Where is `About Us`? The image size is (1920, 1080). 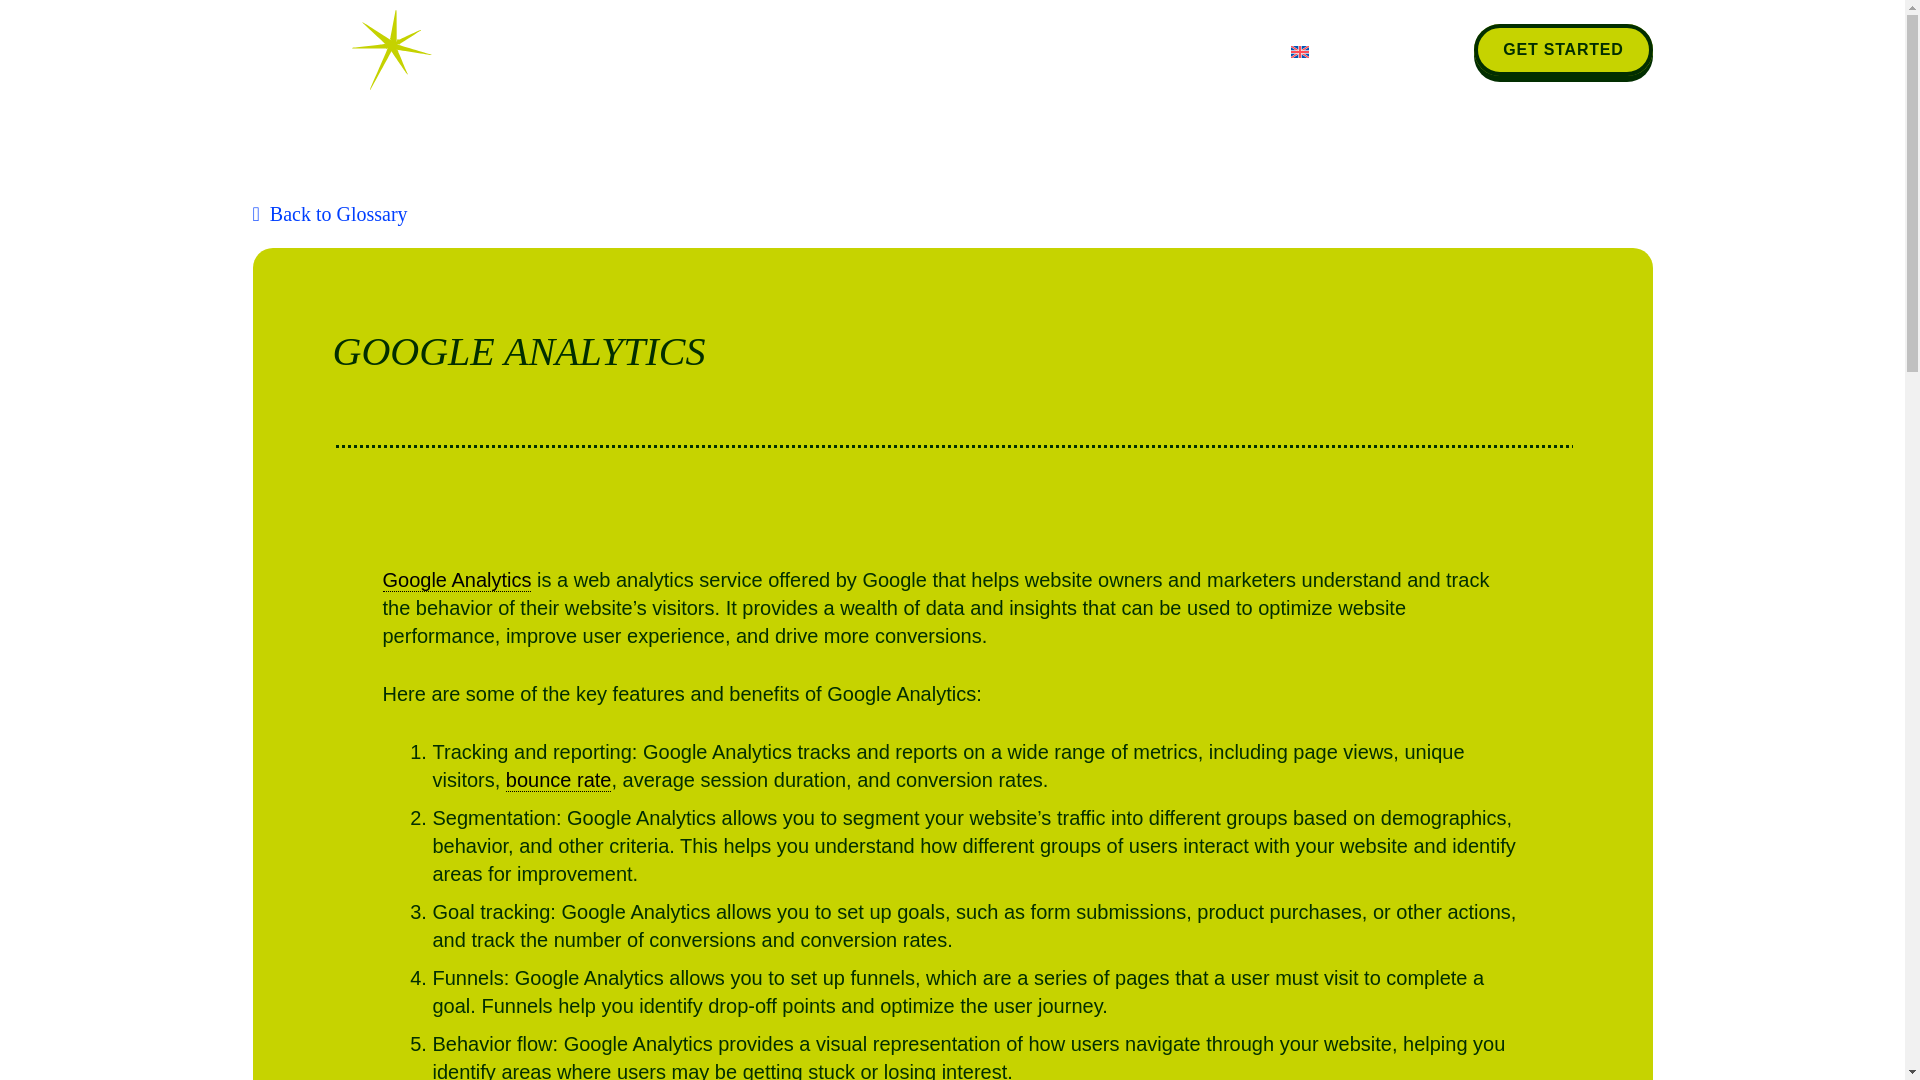 About Us is located at coordinates (1070, 50).